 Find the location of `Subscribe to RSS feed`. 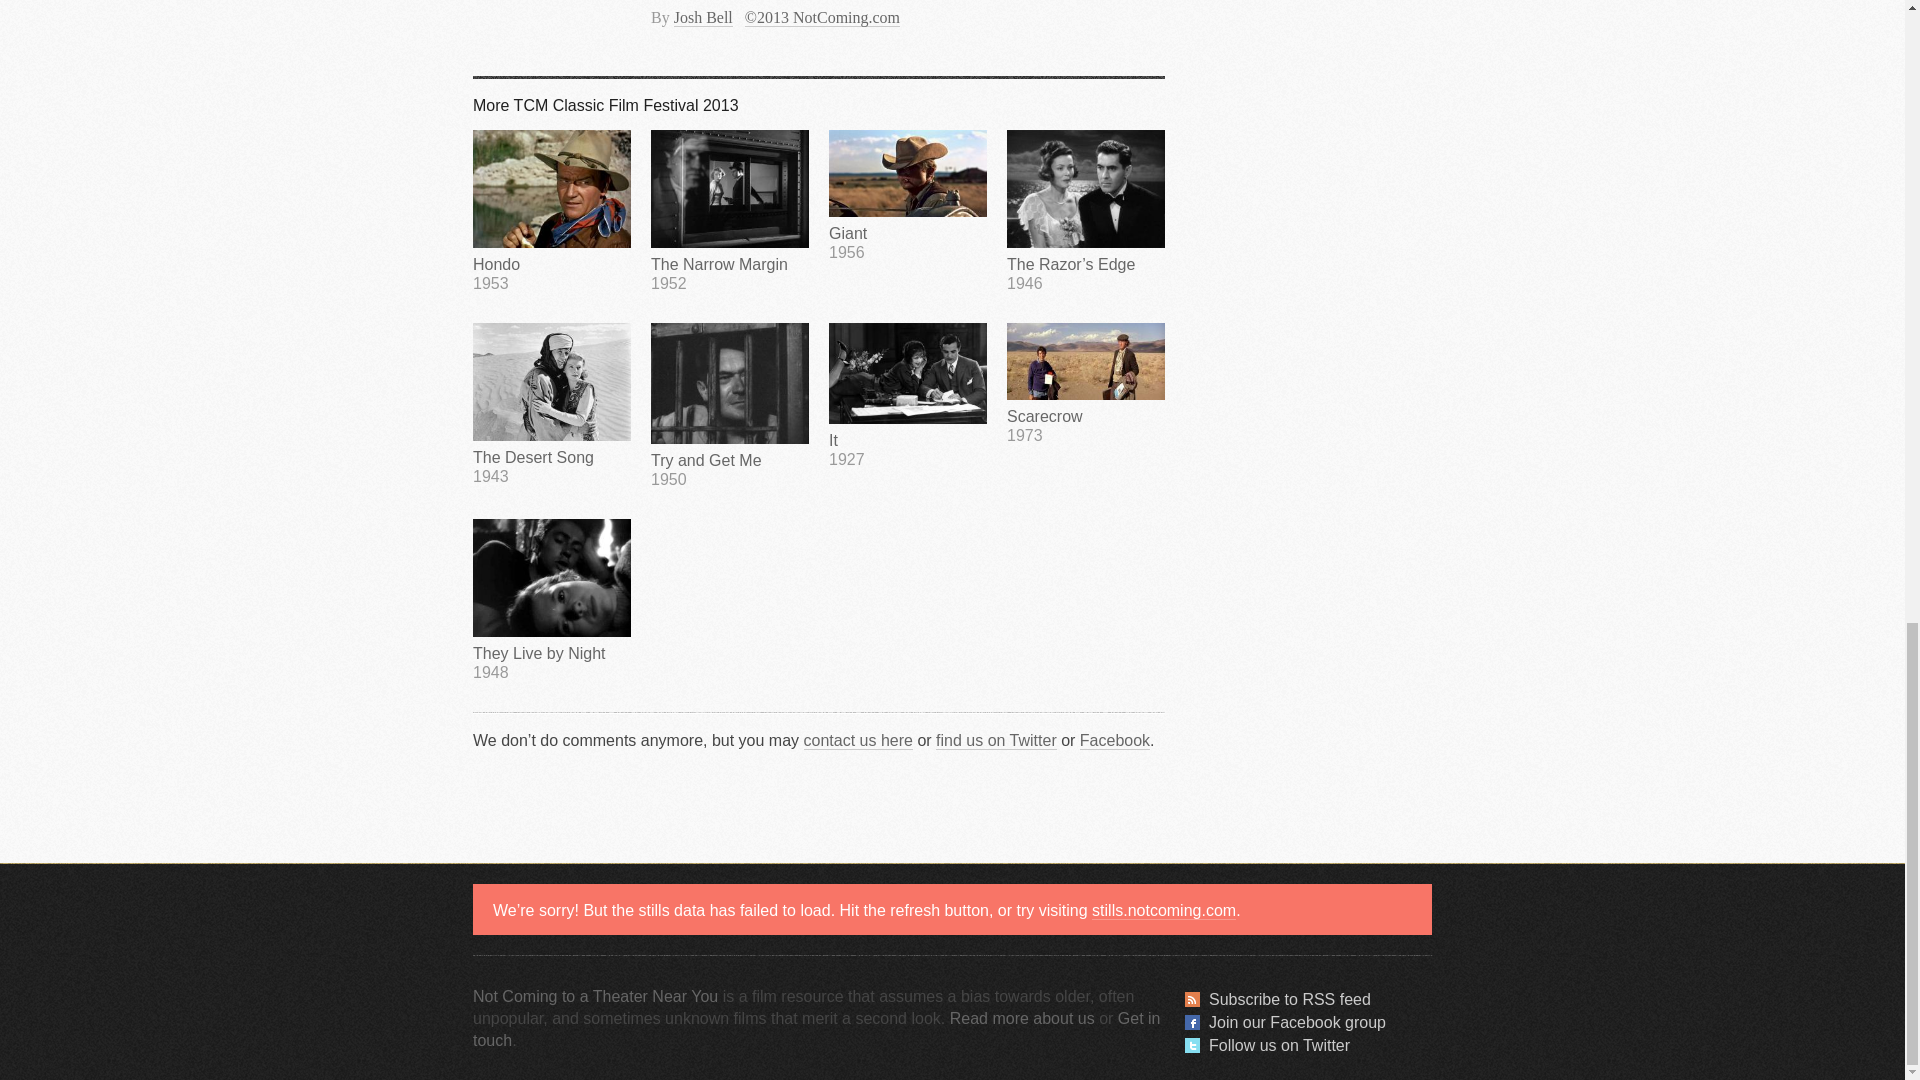

Subscribe to RSS feed is located at coordinates (595, 996).